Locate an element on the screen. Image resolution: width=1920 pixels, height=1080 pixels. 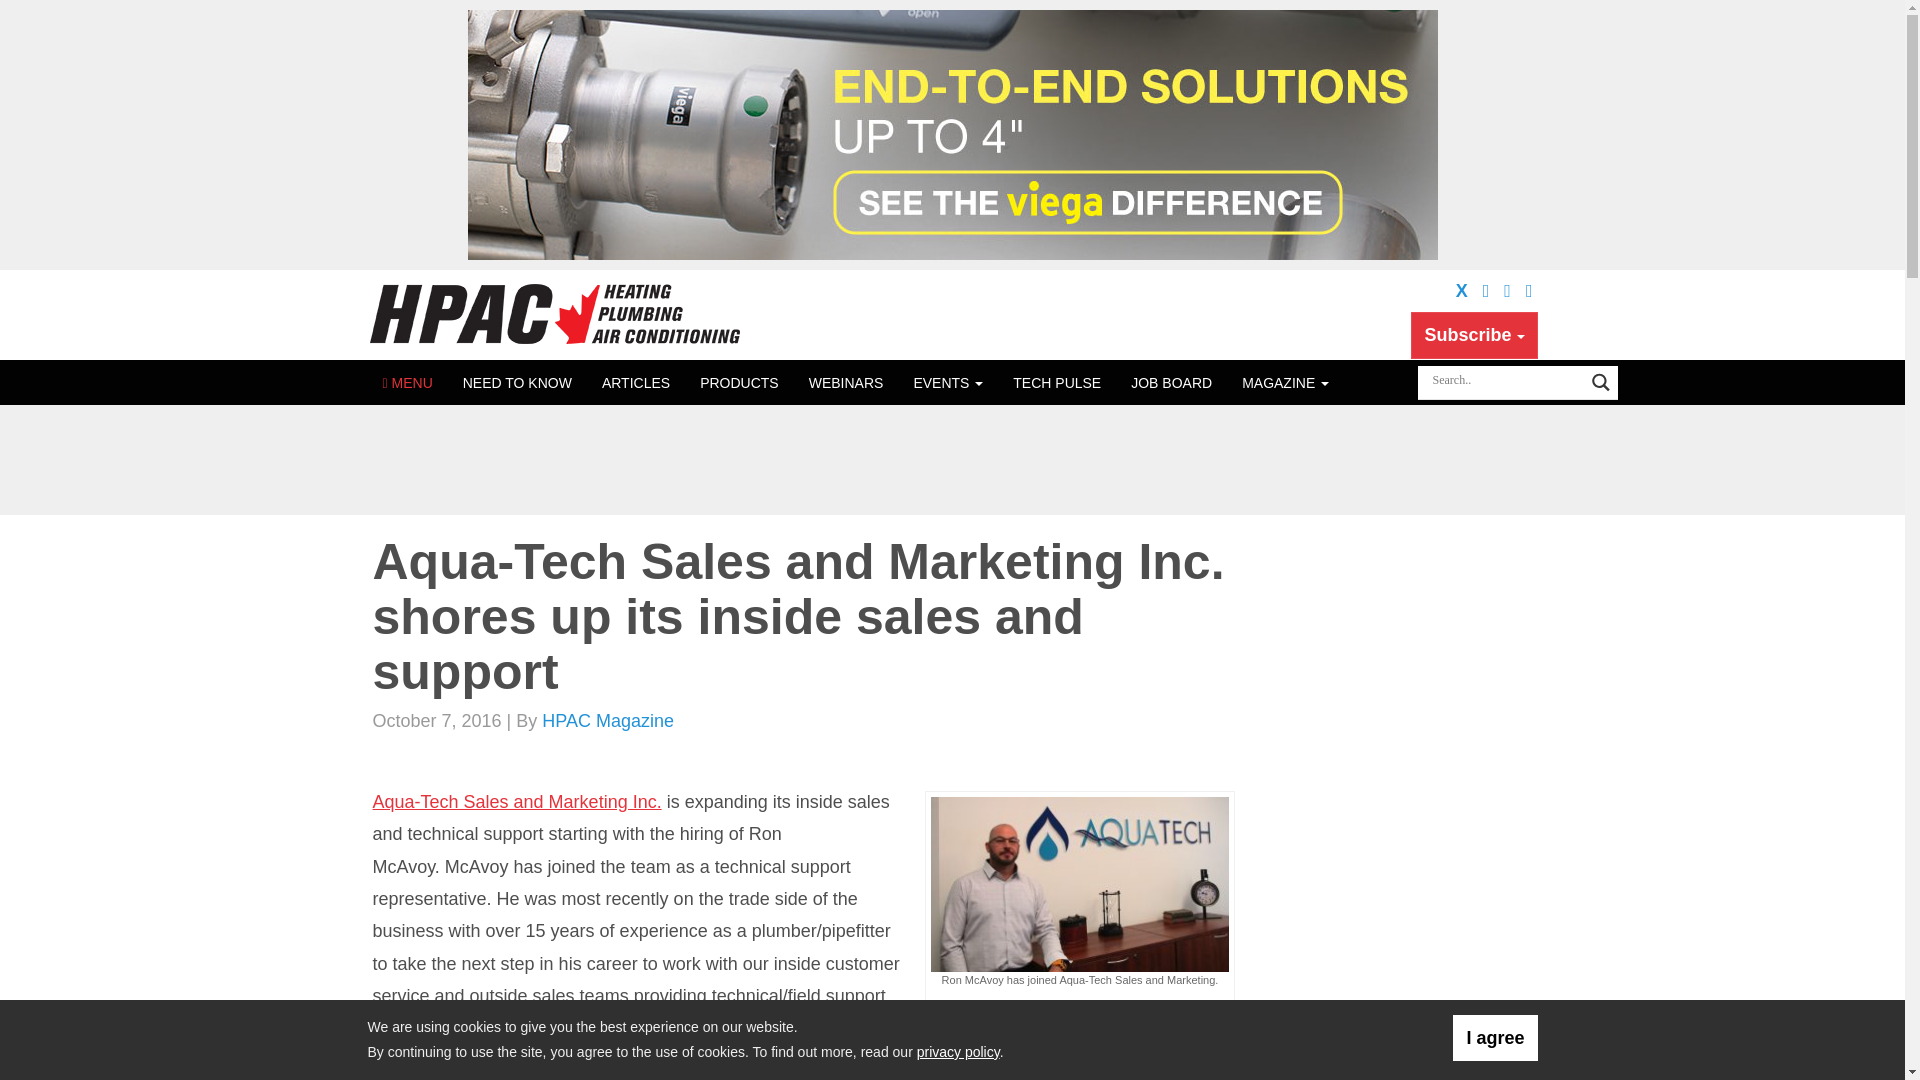
EVENTS is located at coordinates (948, 382).